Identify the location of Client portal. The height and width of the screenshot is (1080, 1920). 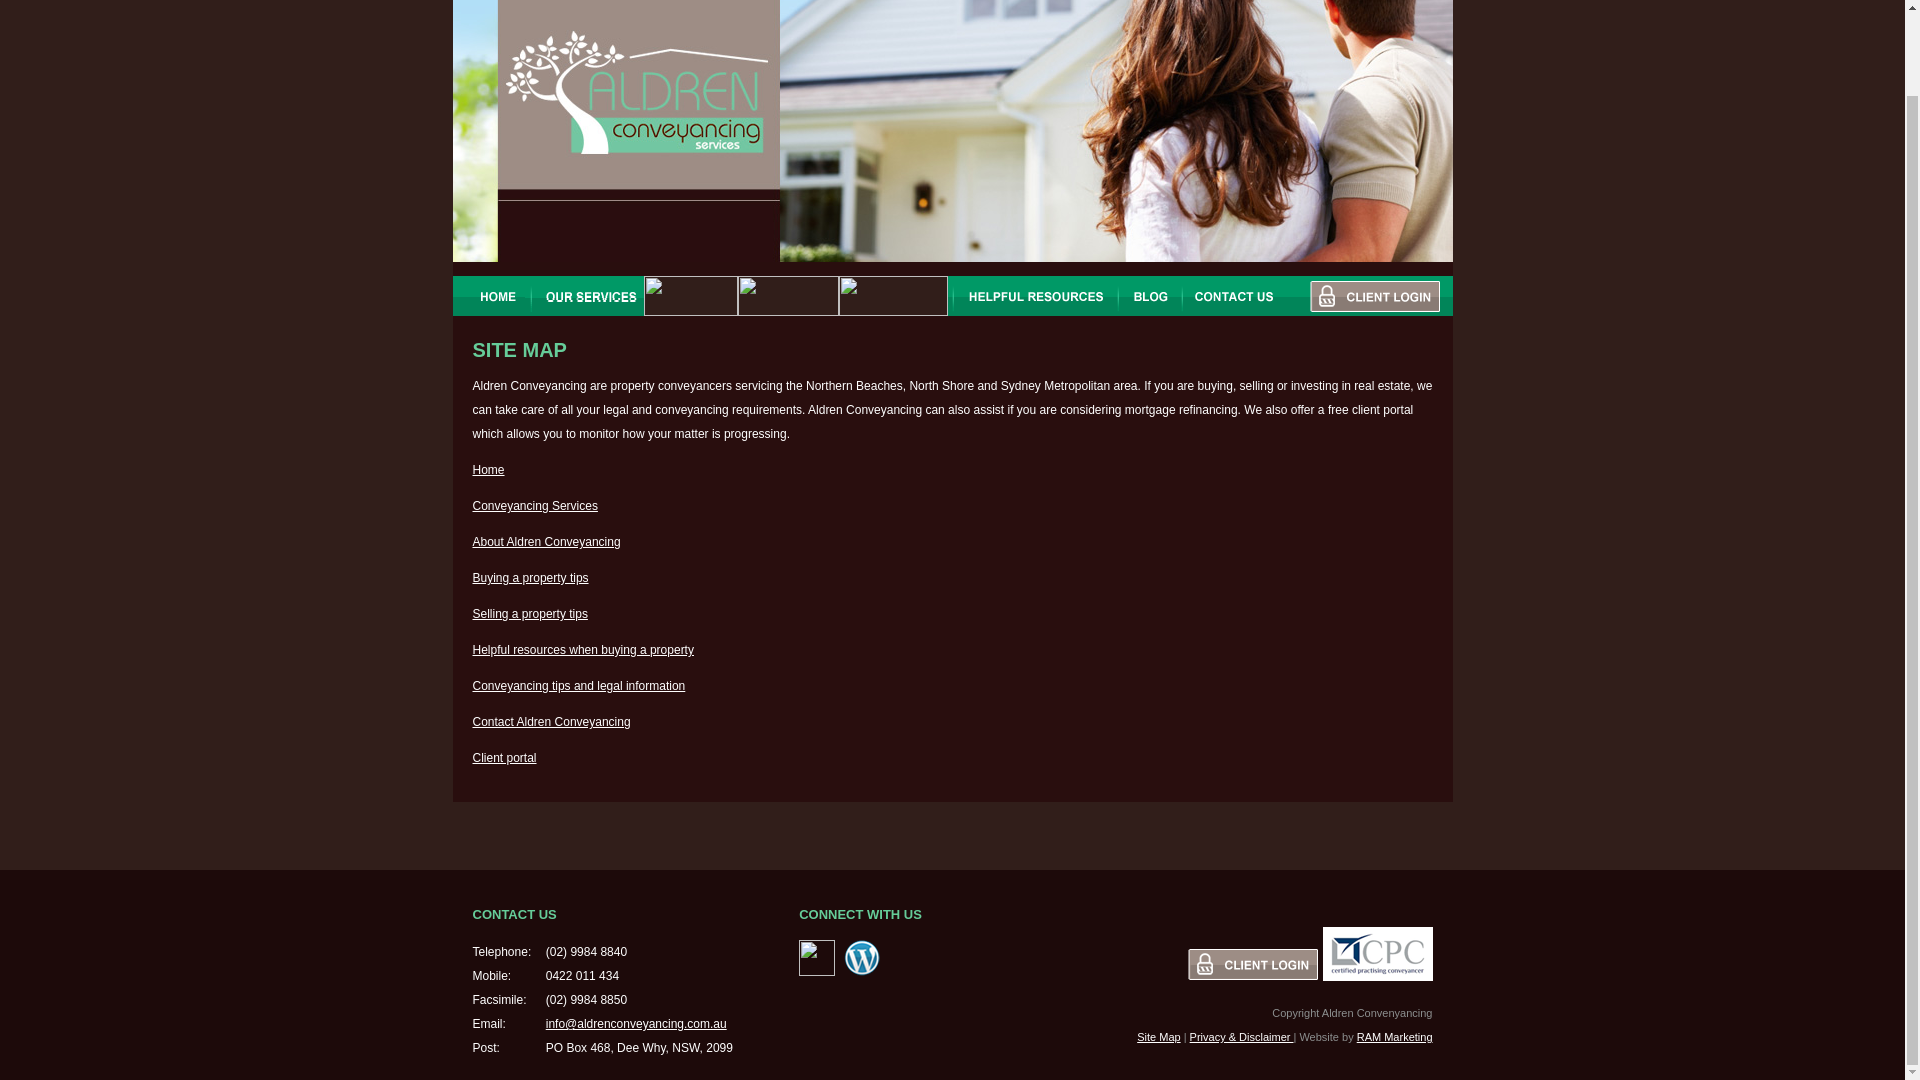
(504, 757).